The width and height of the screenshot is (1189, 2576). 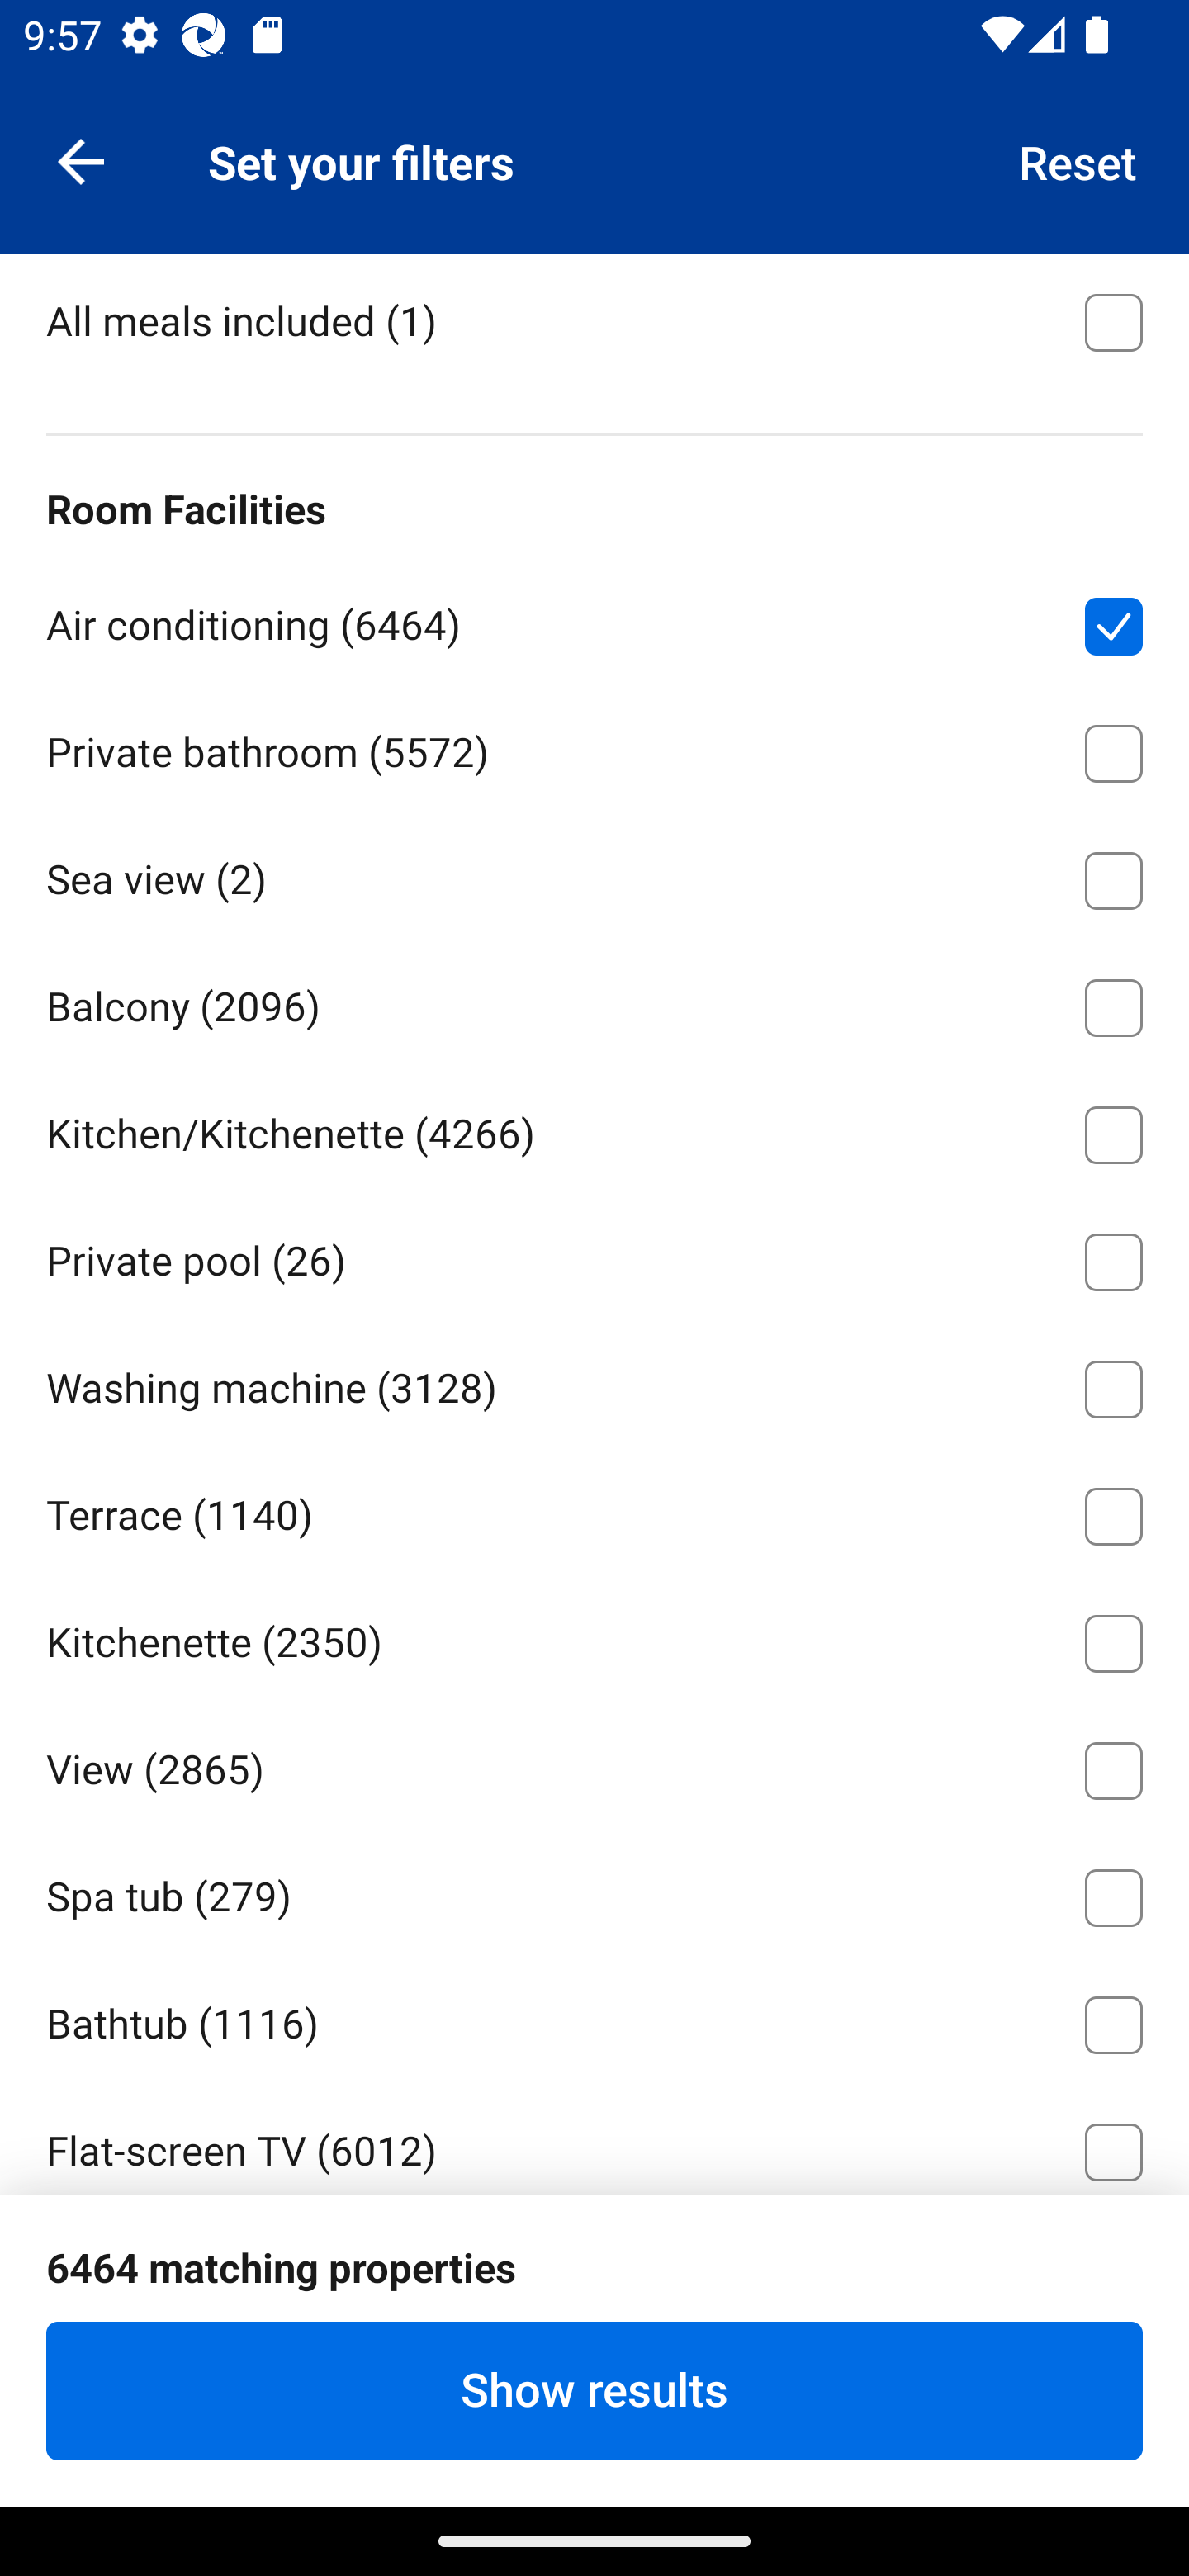 I want to click on Private pool ⁦(26), so click(x=594, y=1255).